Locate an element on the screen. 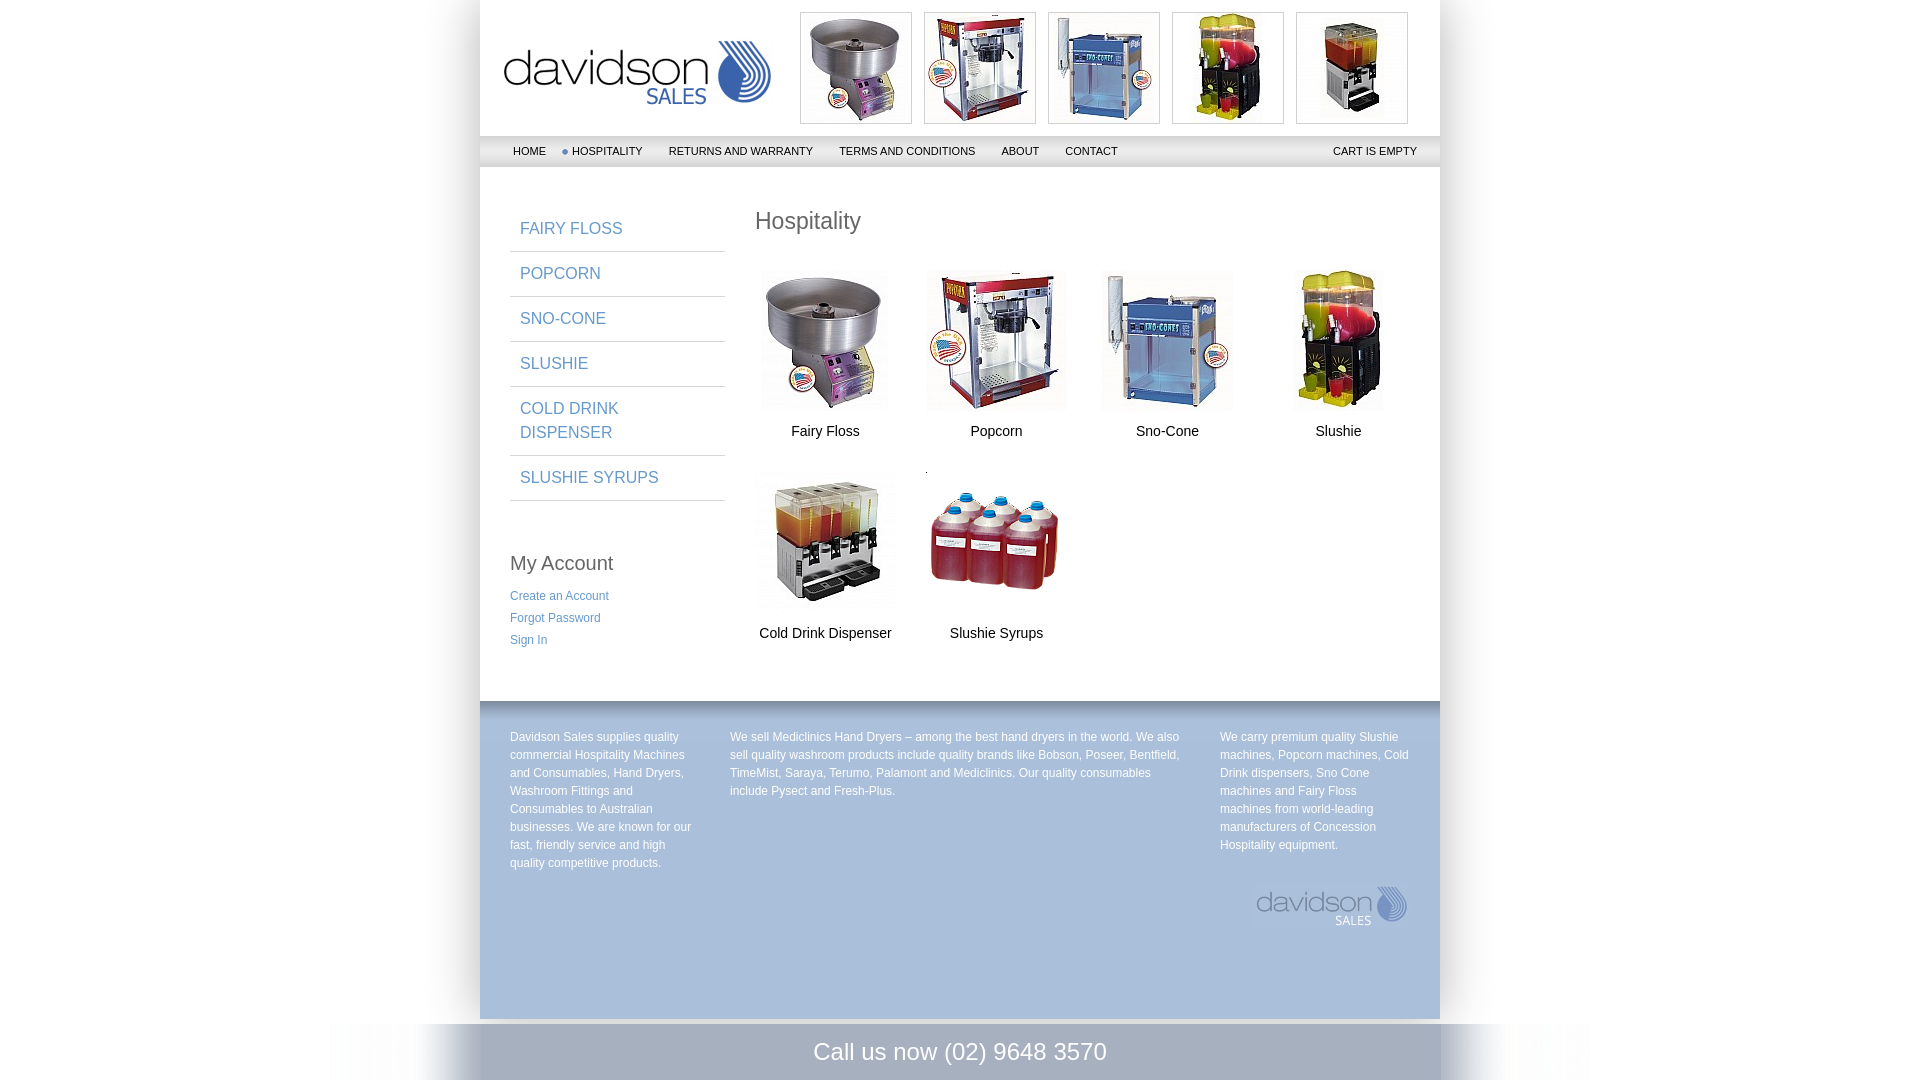 Image resolution: width=1920 pixels, height=1080 pixels. Cold Drink Dispenser is located at coordinates (826, 558).